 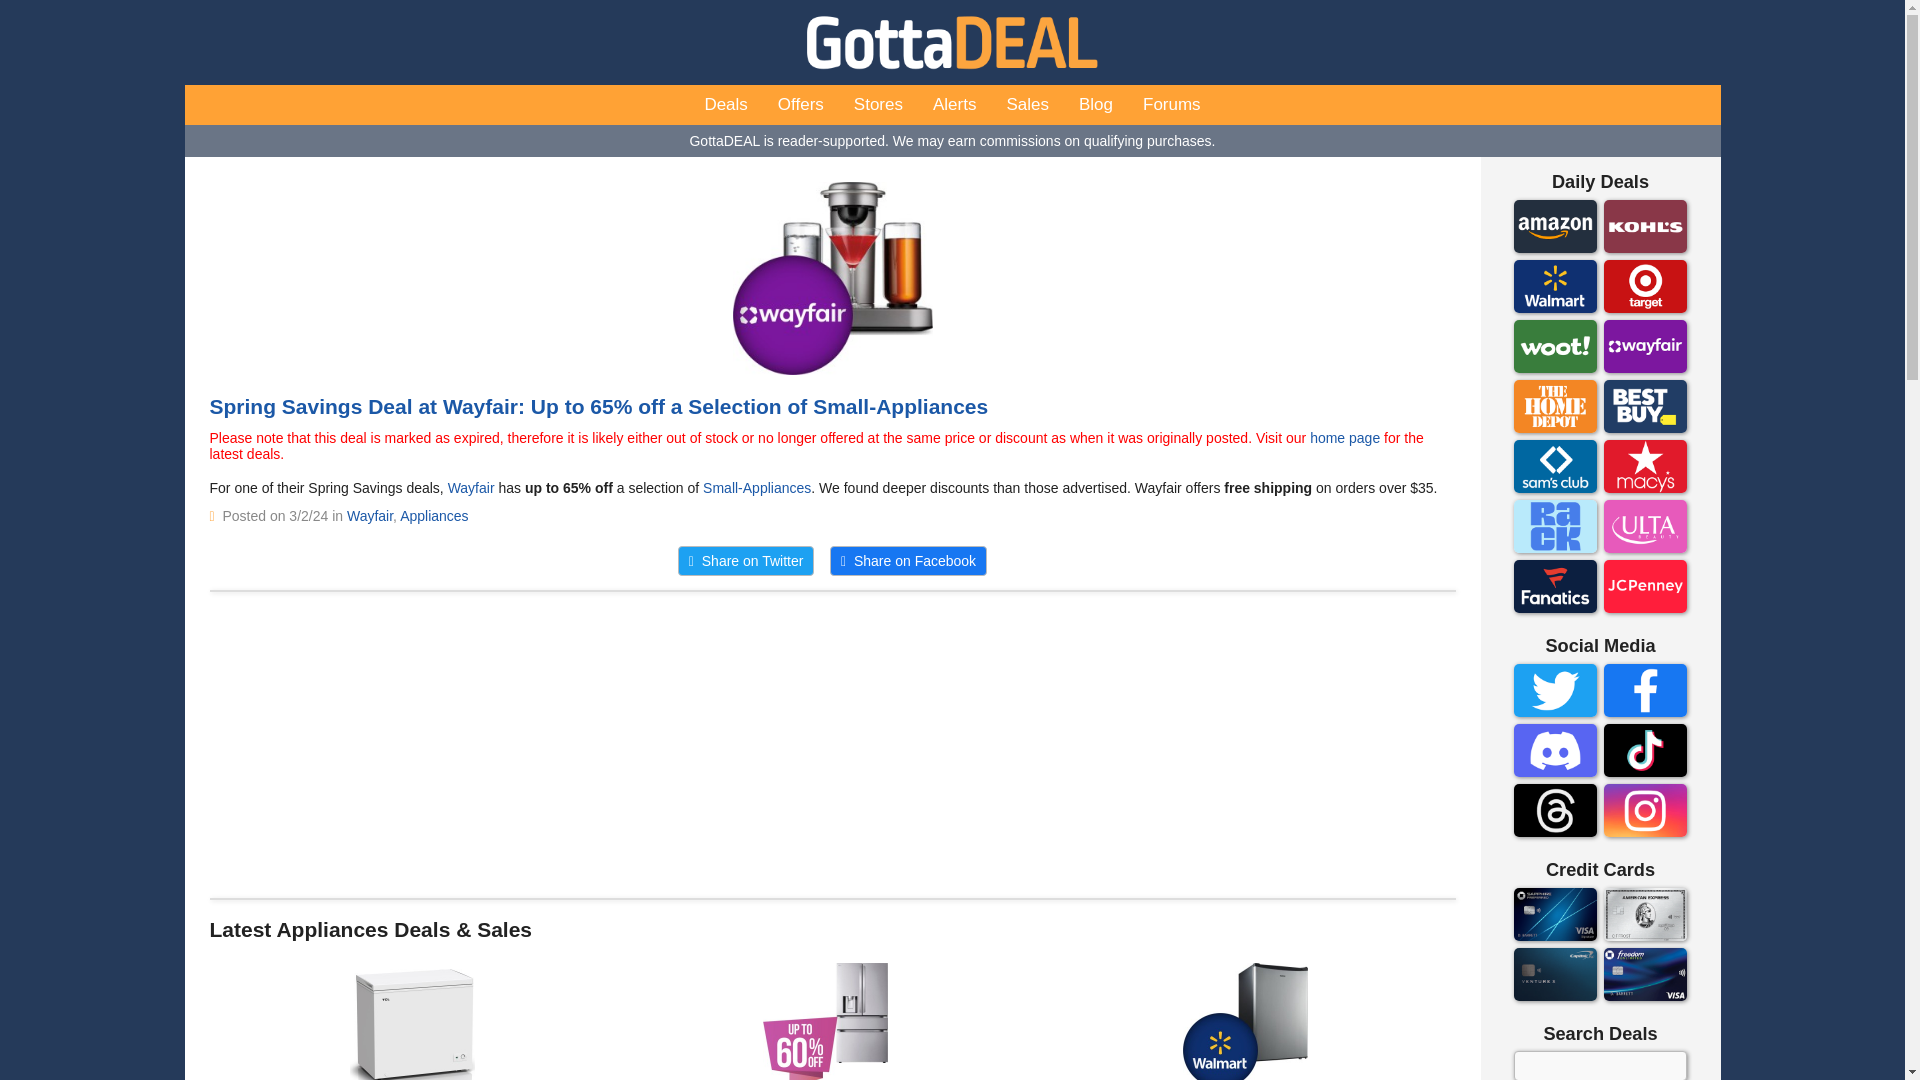 What do you see at coordinates (726, 105) in the screenshot?
I see `Deals` at bounding box center [726, 105].